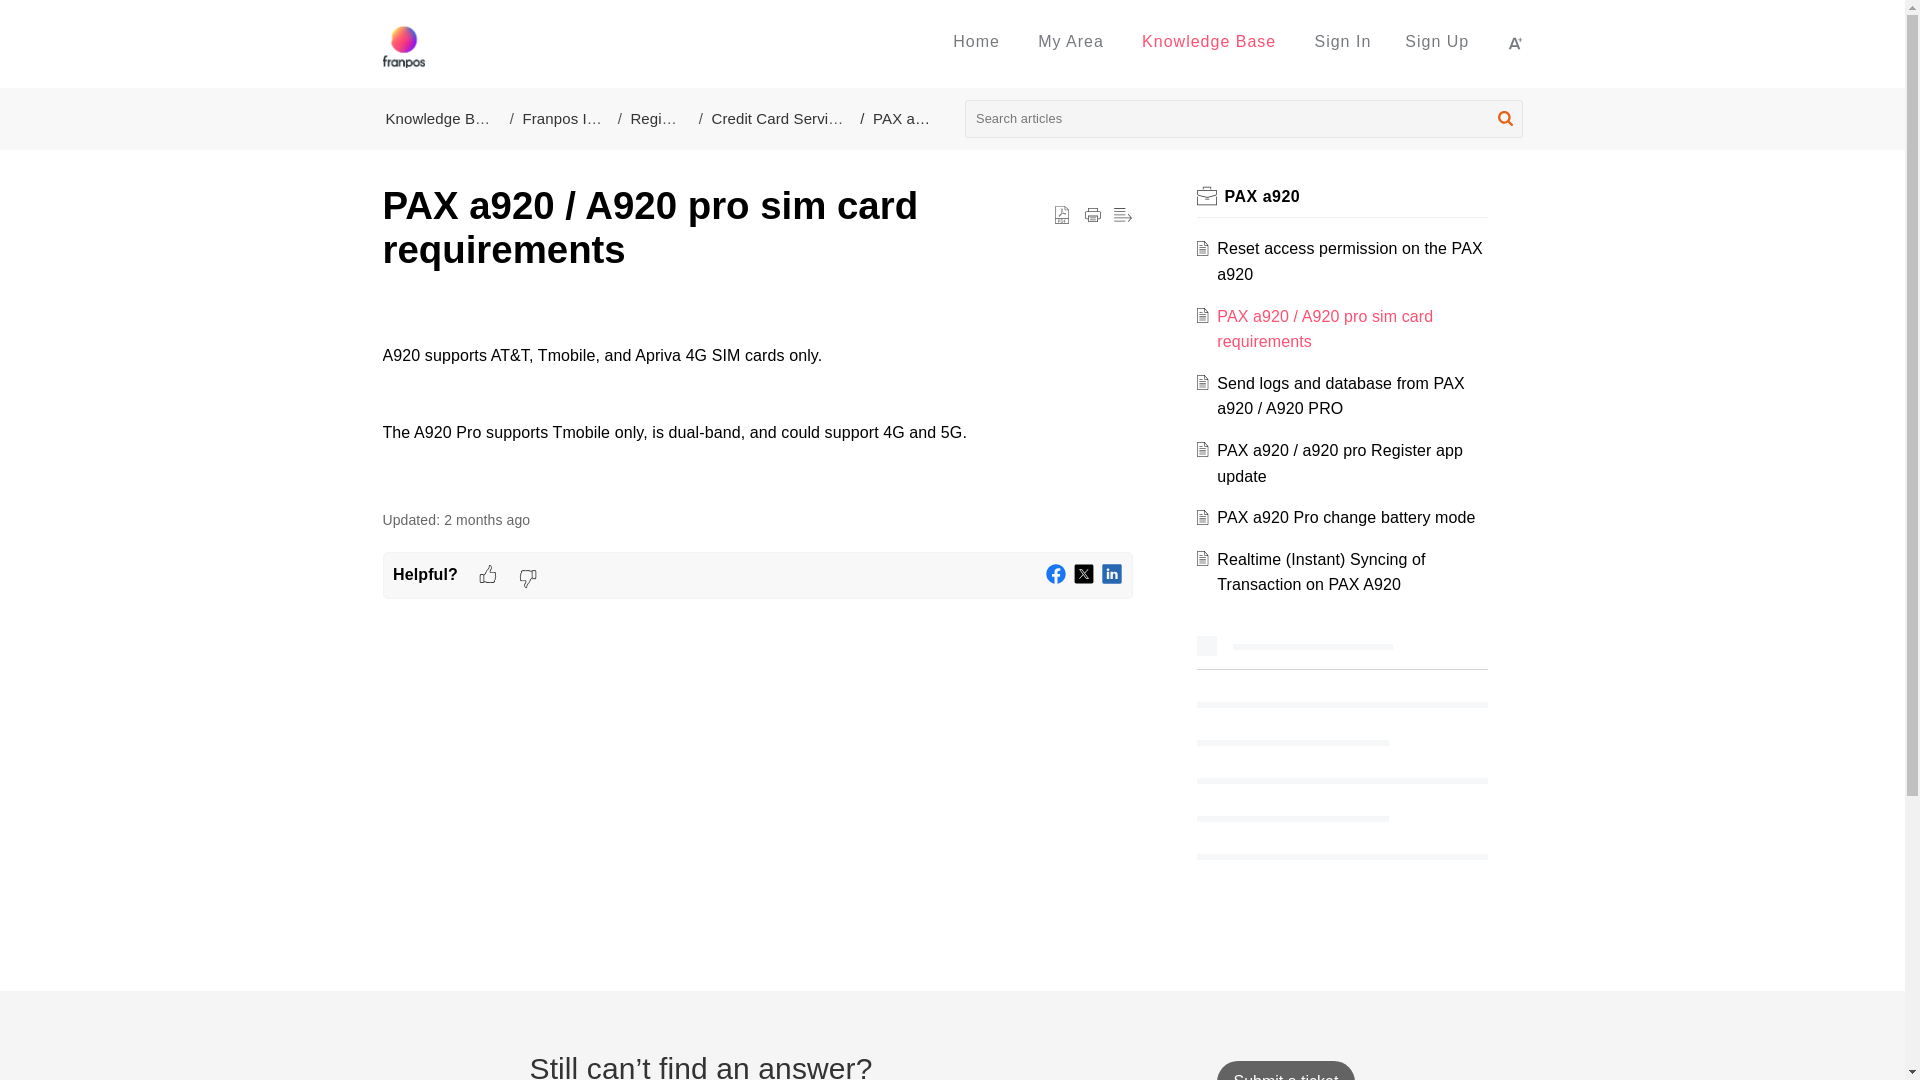 This screenshot has width=1920, height=1080. I want to click on Submit a ticket, so click(1285, 1070).